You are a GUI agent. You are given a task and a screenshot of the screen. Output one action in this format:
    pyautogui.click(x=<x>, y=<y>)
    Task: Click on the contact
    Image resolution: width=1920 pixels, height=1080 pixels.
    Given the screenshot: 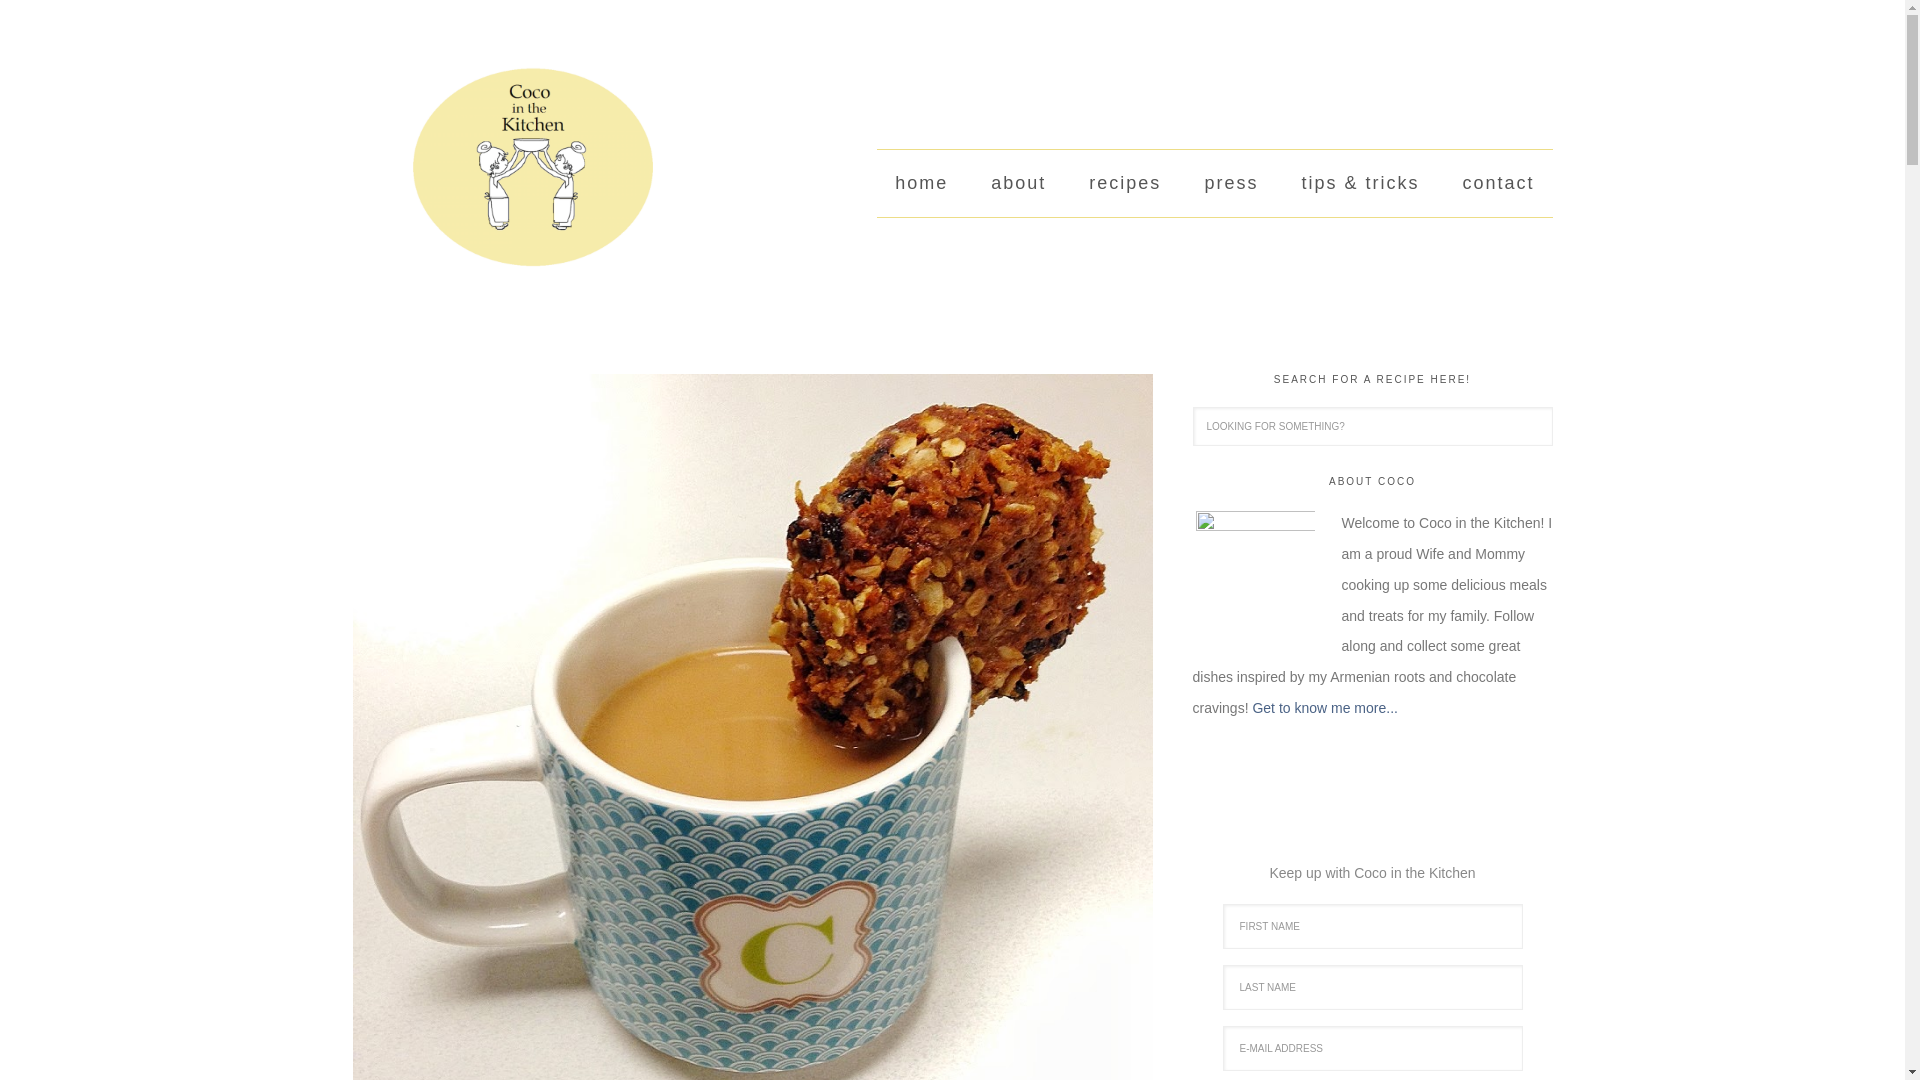 What is the action you would take?
    pyautogui.click(x=1497, y=184)
    